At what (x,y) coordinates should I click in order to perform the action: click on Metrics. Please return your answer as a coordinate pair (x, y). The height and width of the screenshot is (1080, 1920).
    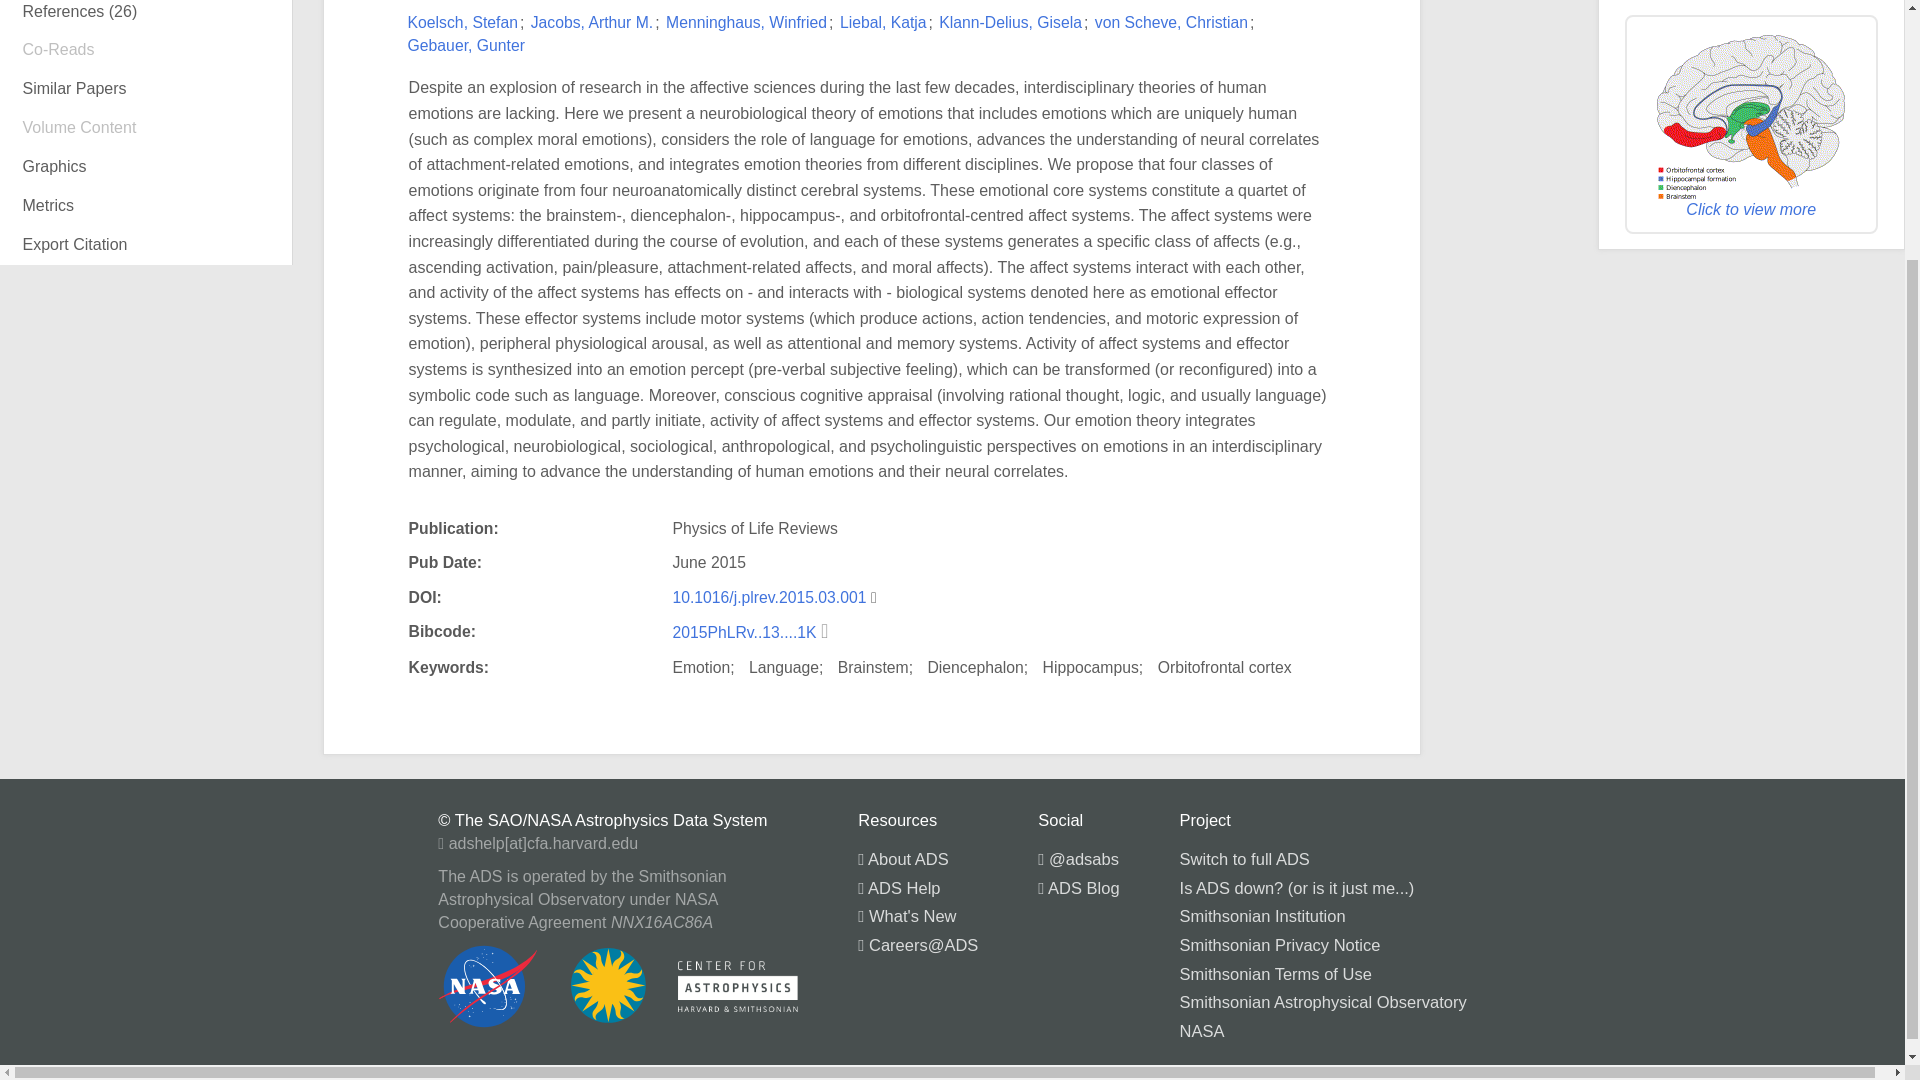
    Looking at the image, I should click on (146, 206).